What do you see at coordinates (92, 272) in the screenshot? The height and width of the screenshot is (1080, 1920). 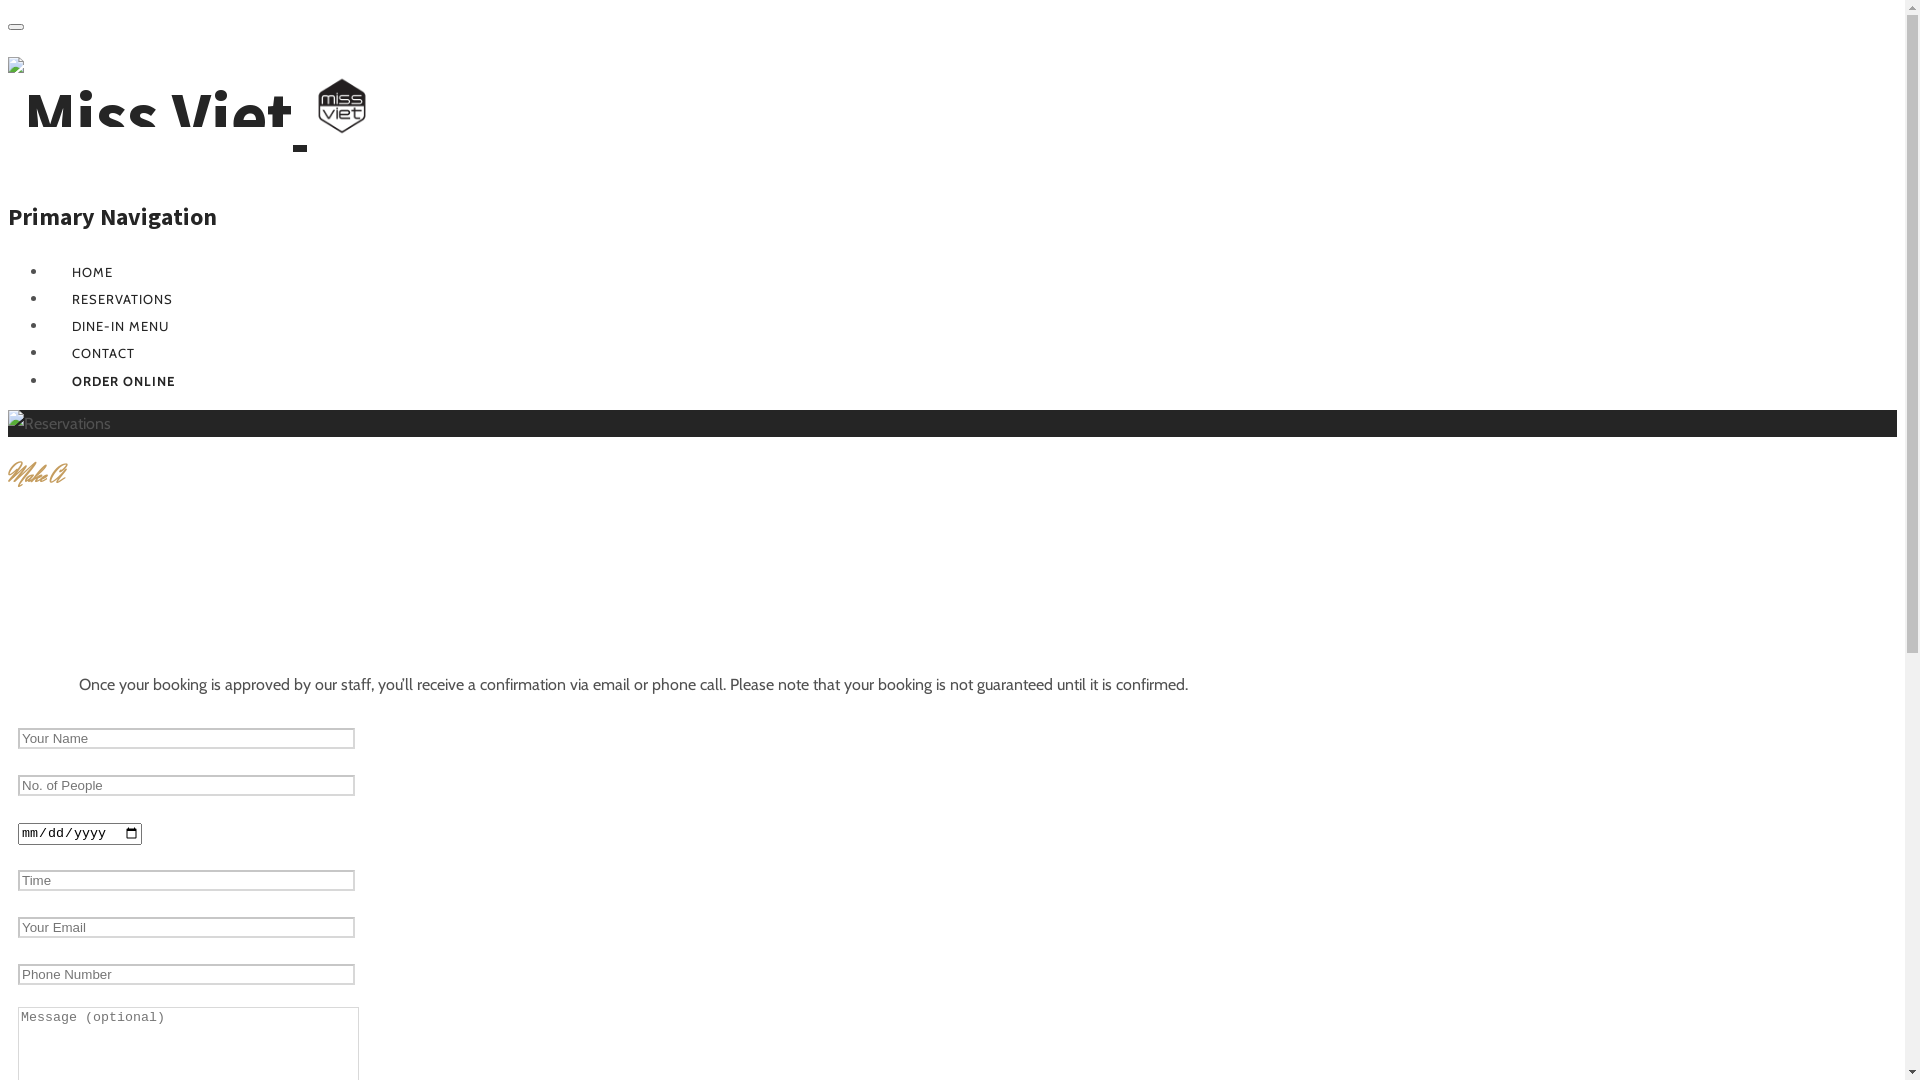 I see `HOME` at bounding box center [92, 272].